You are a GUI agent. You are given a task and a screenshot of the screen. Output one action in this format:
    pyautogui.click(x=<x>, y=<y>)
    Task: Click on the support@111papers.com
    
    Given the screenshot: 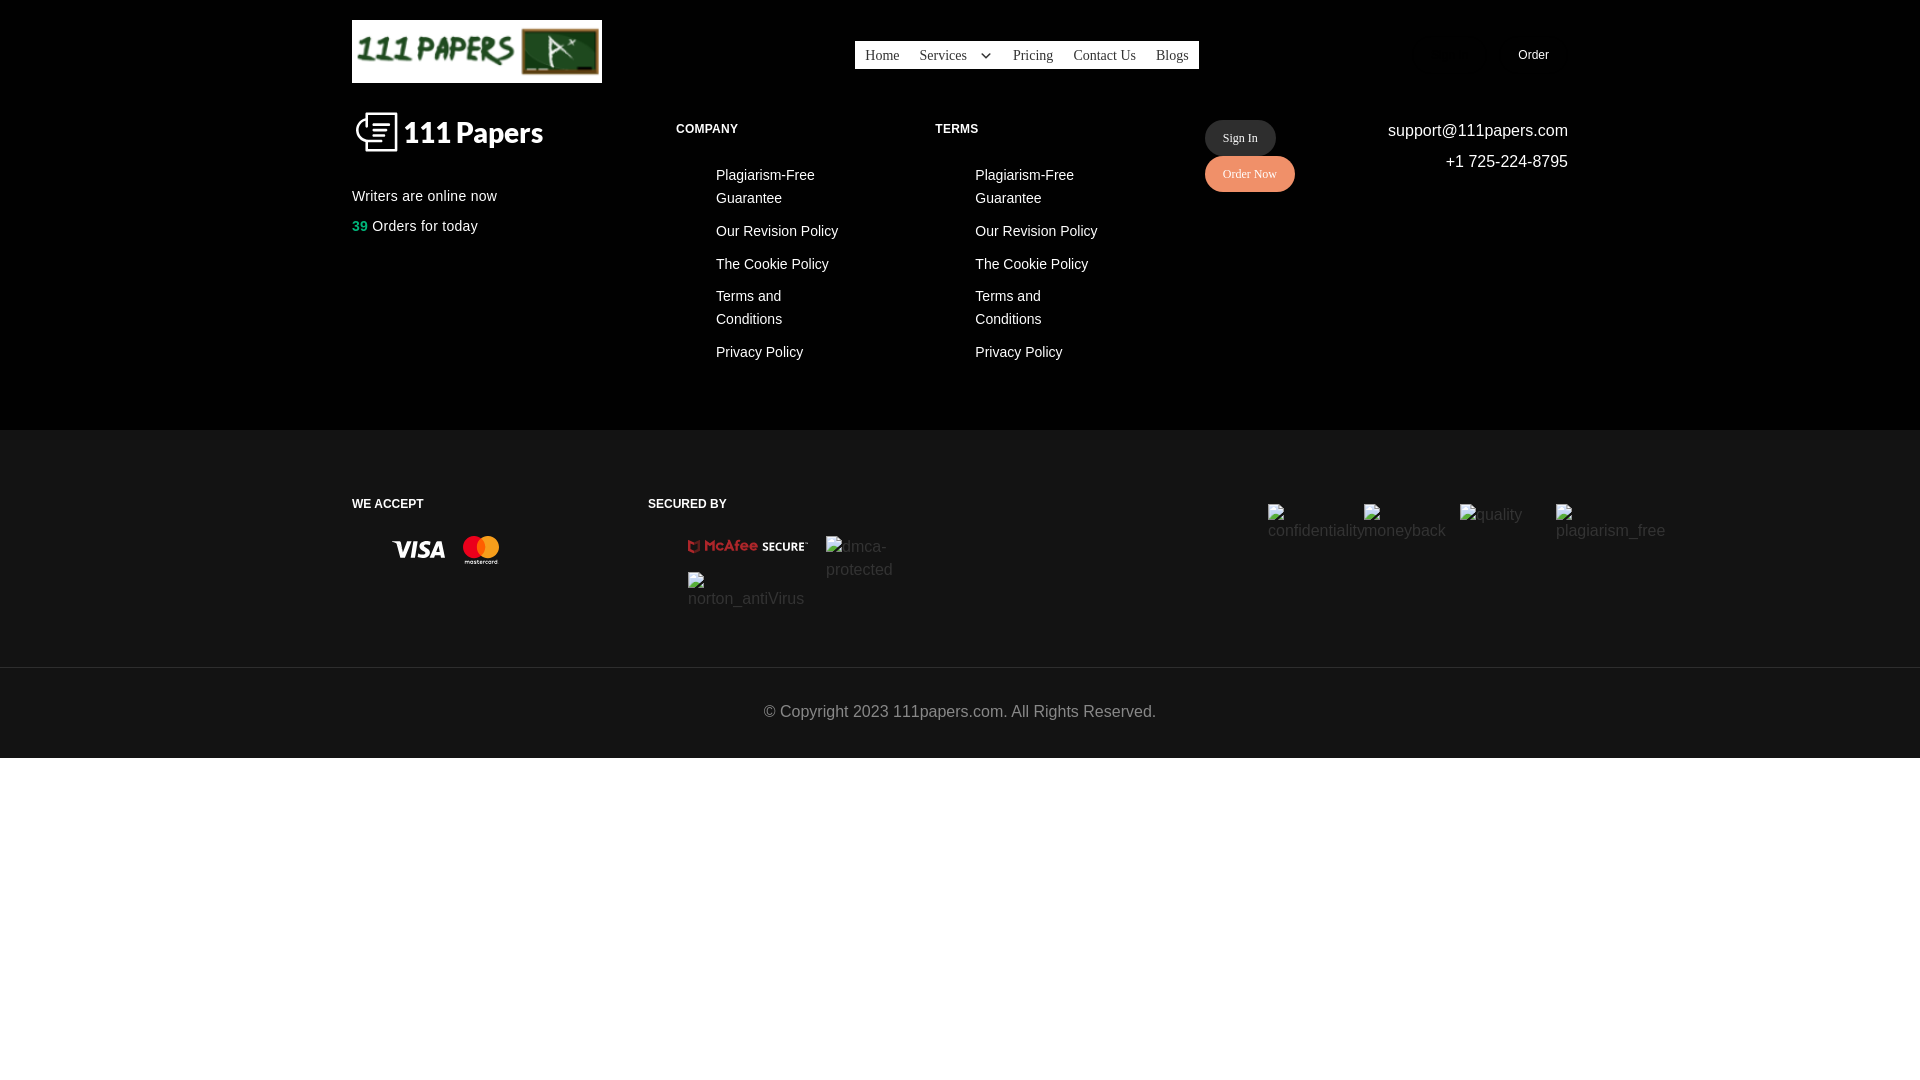 What is the action you would take?
    pyautogui.click(x=1478, y=132)
    